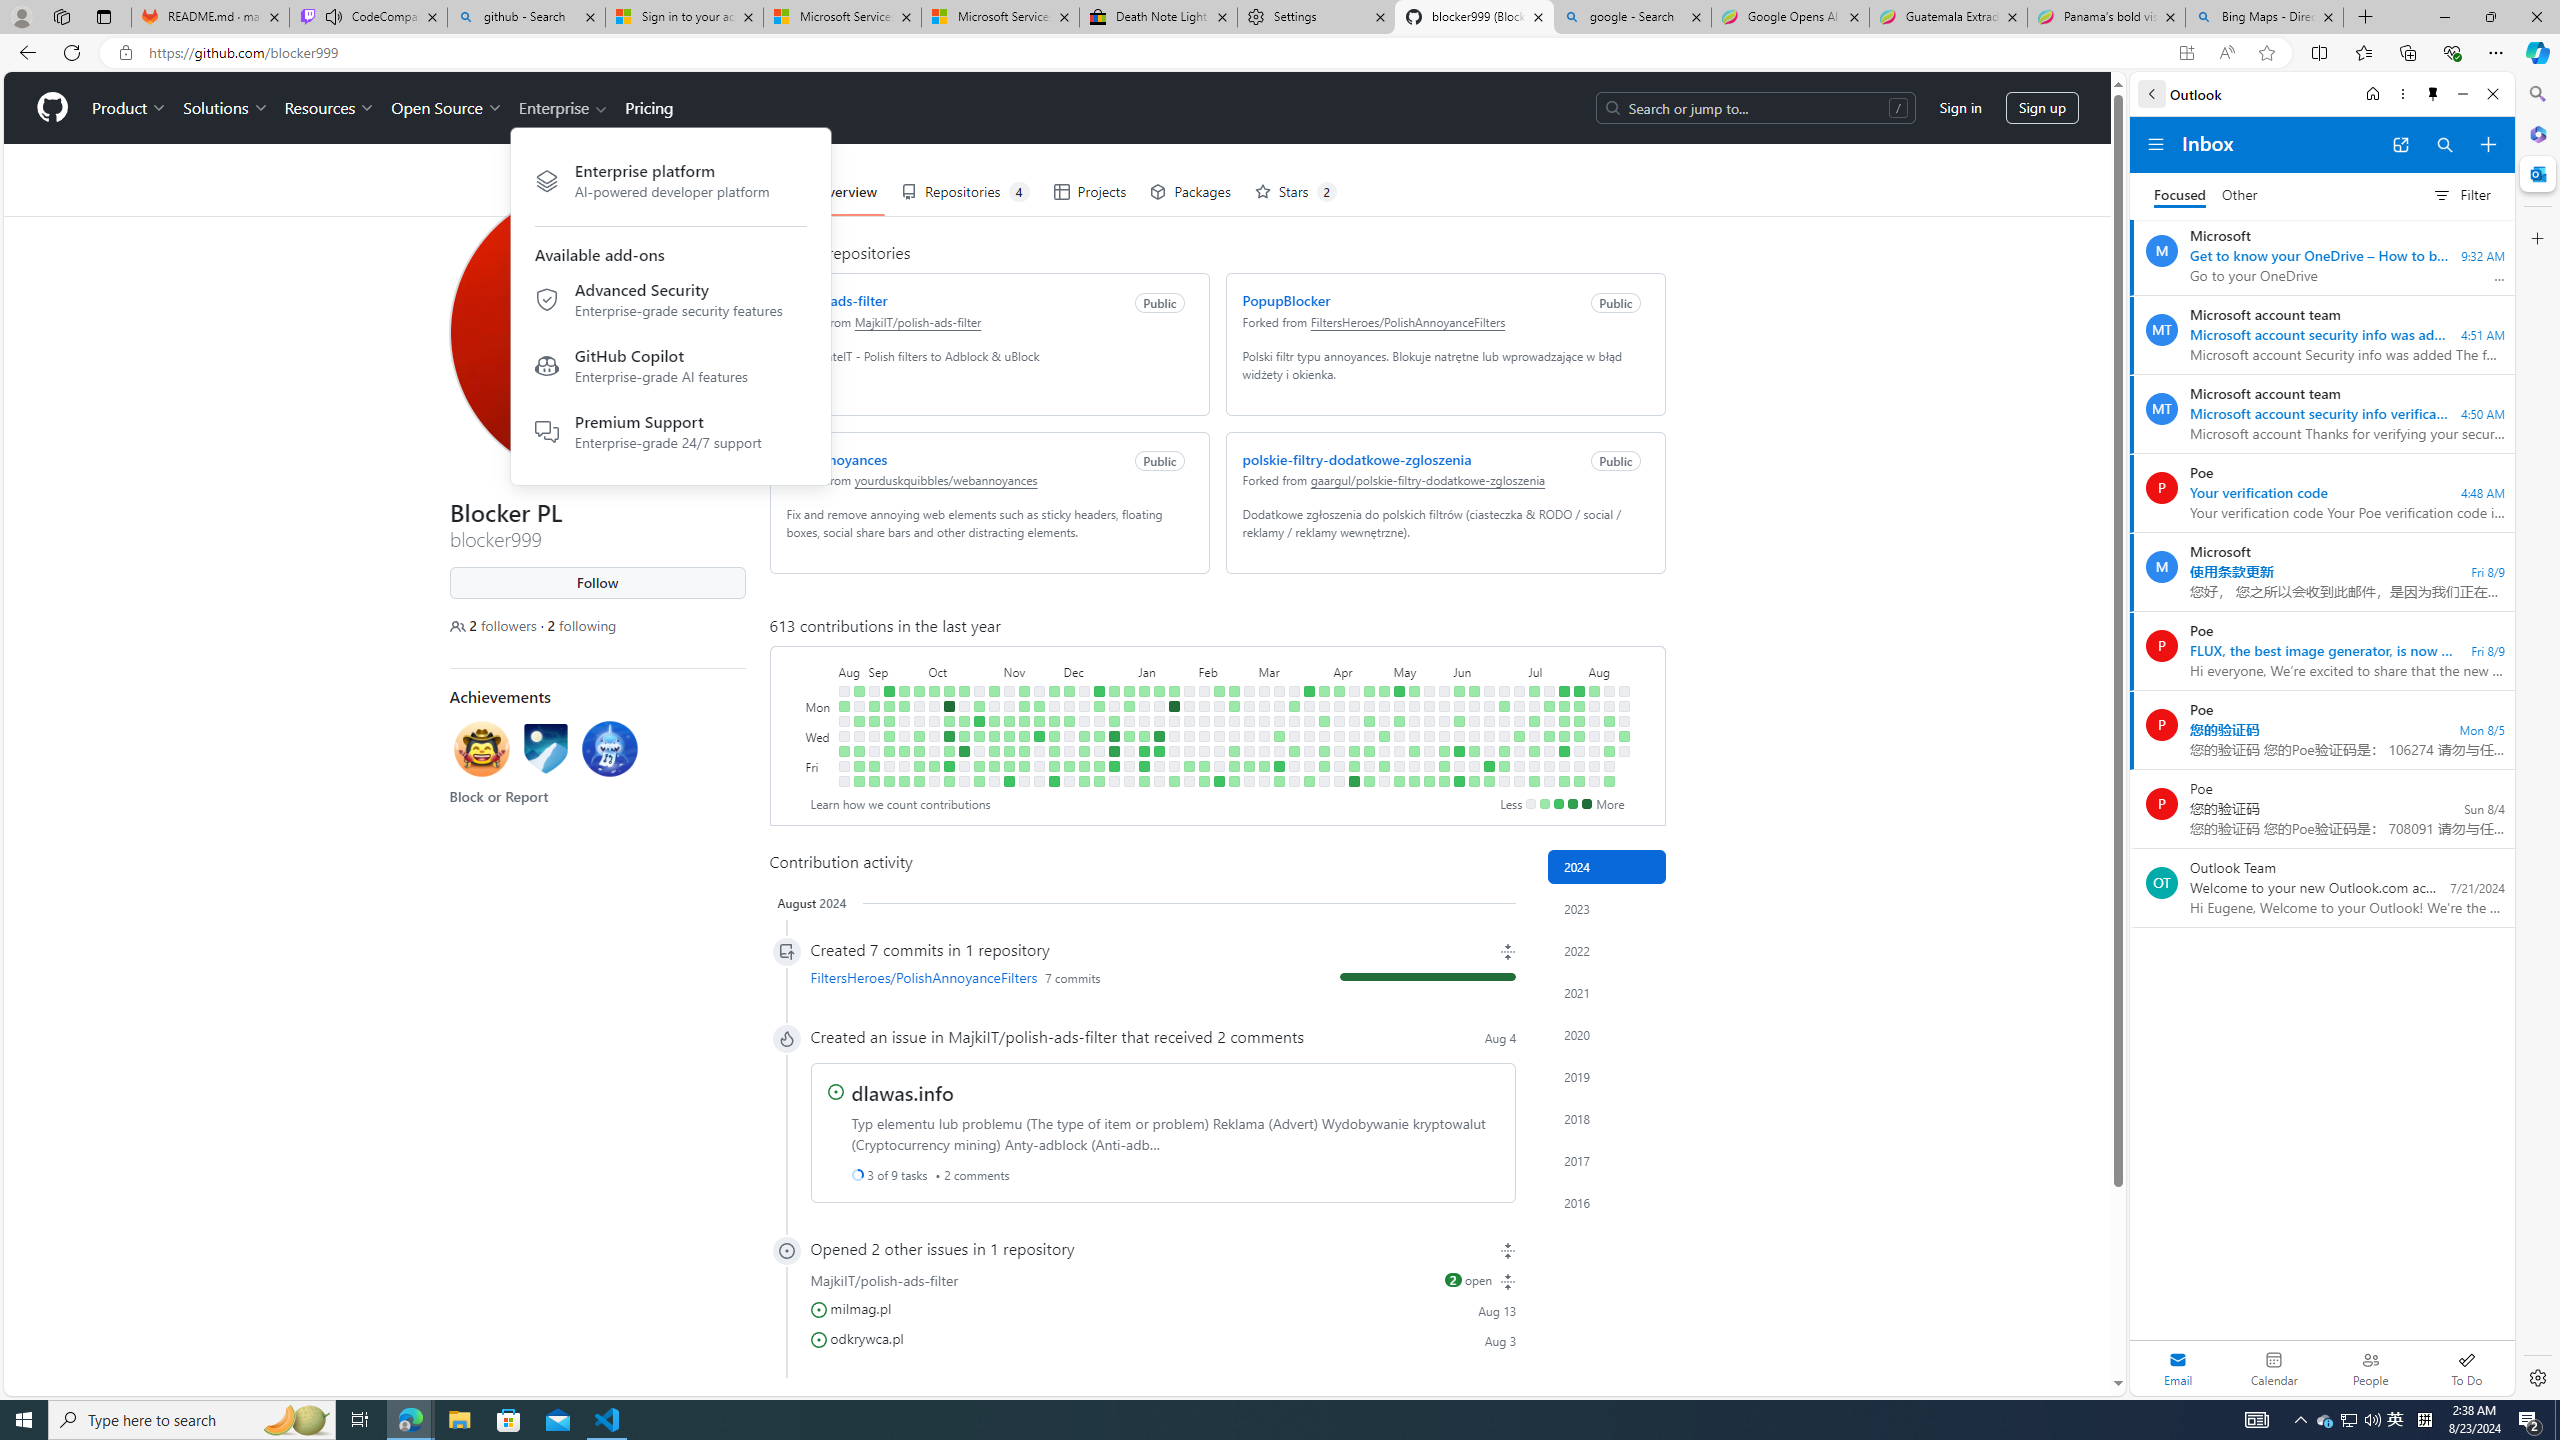 Image resolution: width=2560 pixels, height=1440 pixels. Describe the element at coordinates (890, 706) in the screenshot. I see `1 contribution on September 11th.` at that location.